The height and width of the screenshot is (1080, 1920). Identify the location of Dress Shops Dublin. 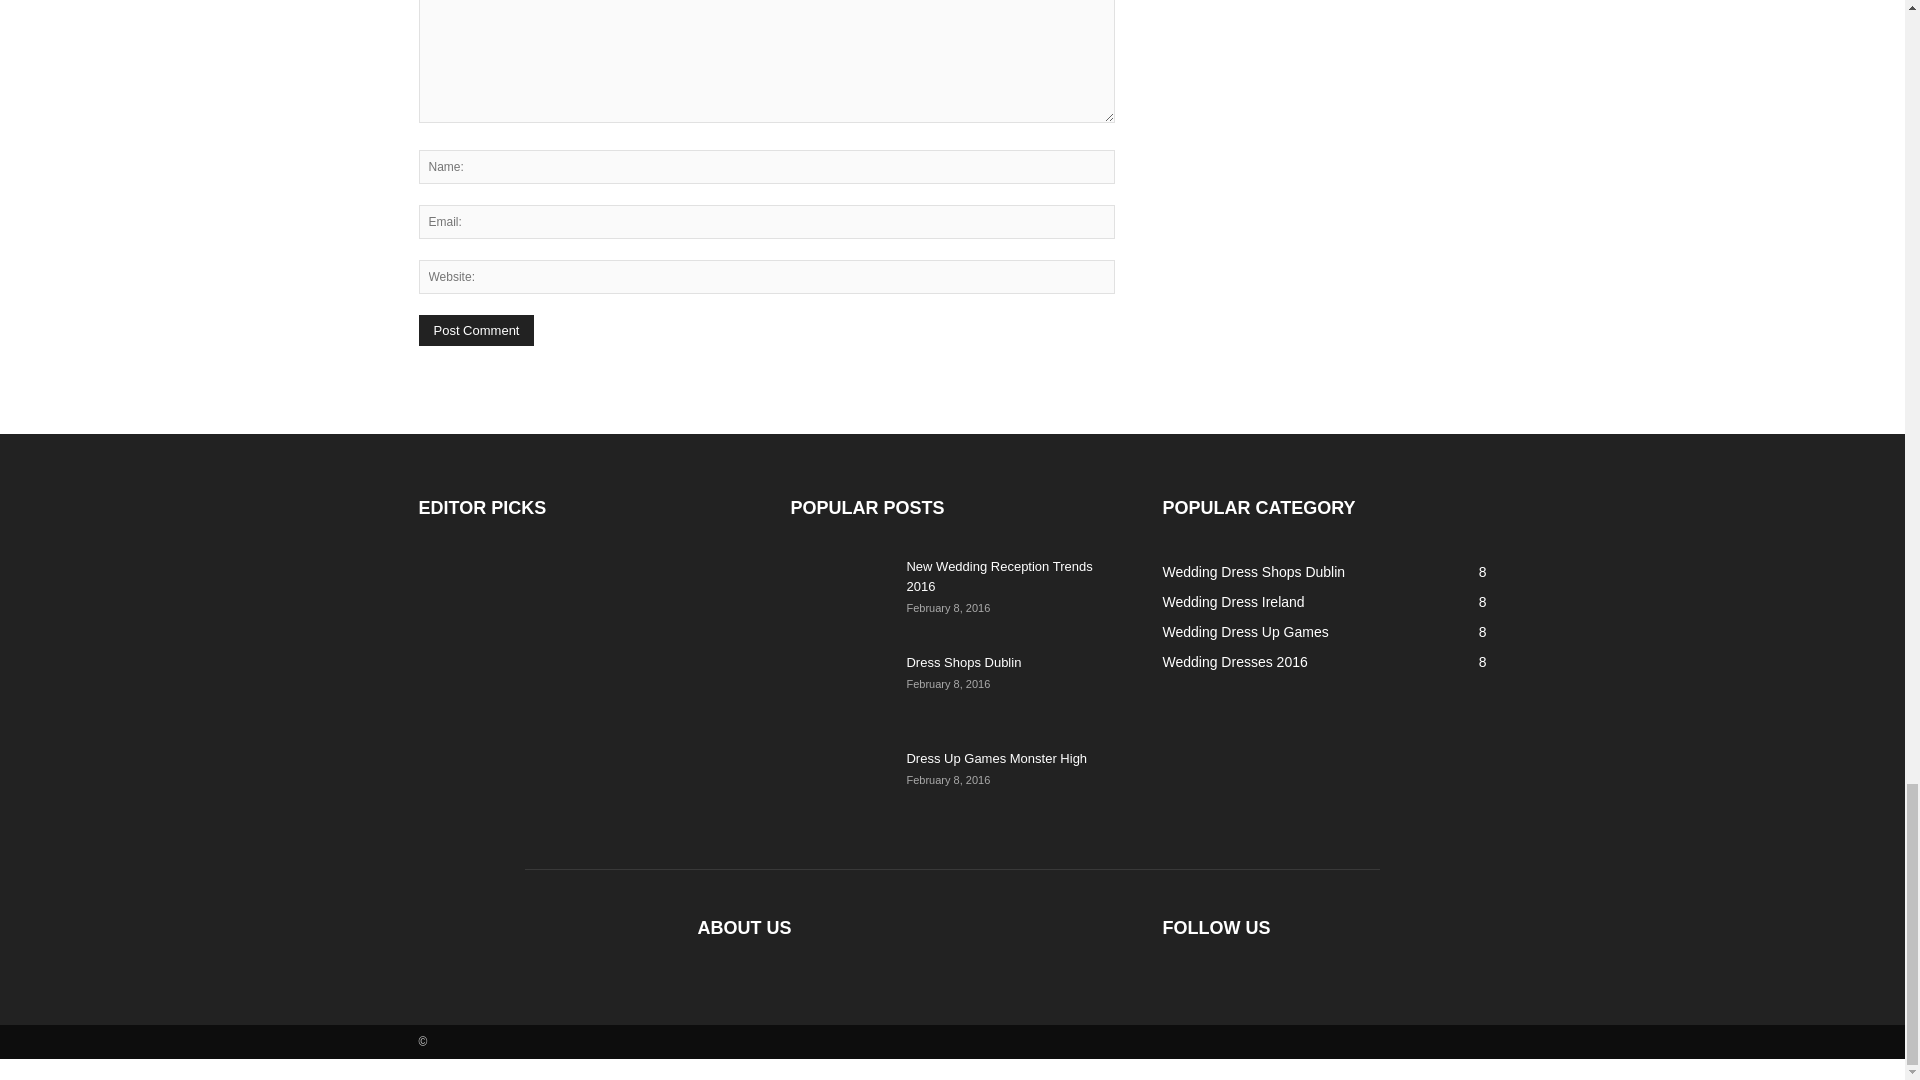
(964, 662).